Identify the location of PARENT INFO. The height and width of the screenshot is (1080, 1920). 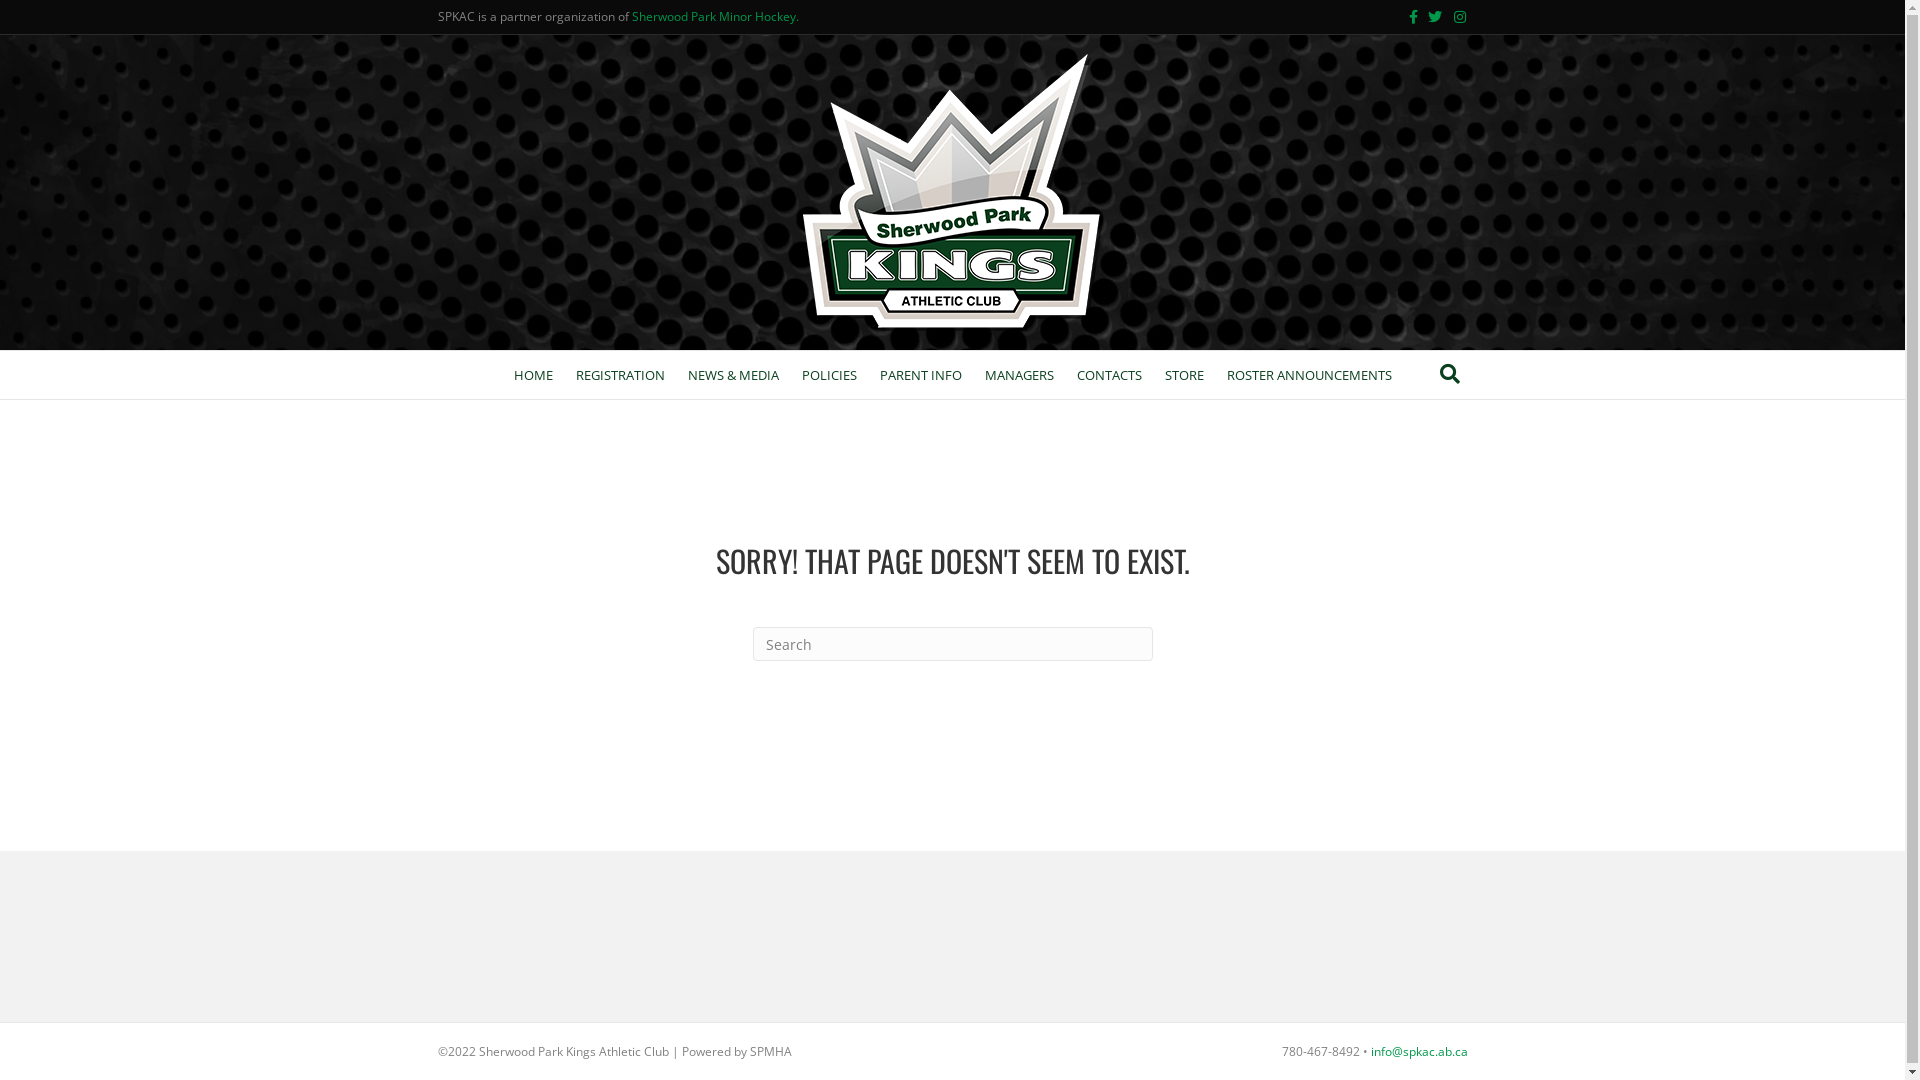
(921, 375).